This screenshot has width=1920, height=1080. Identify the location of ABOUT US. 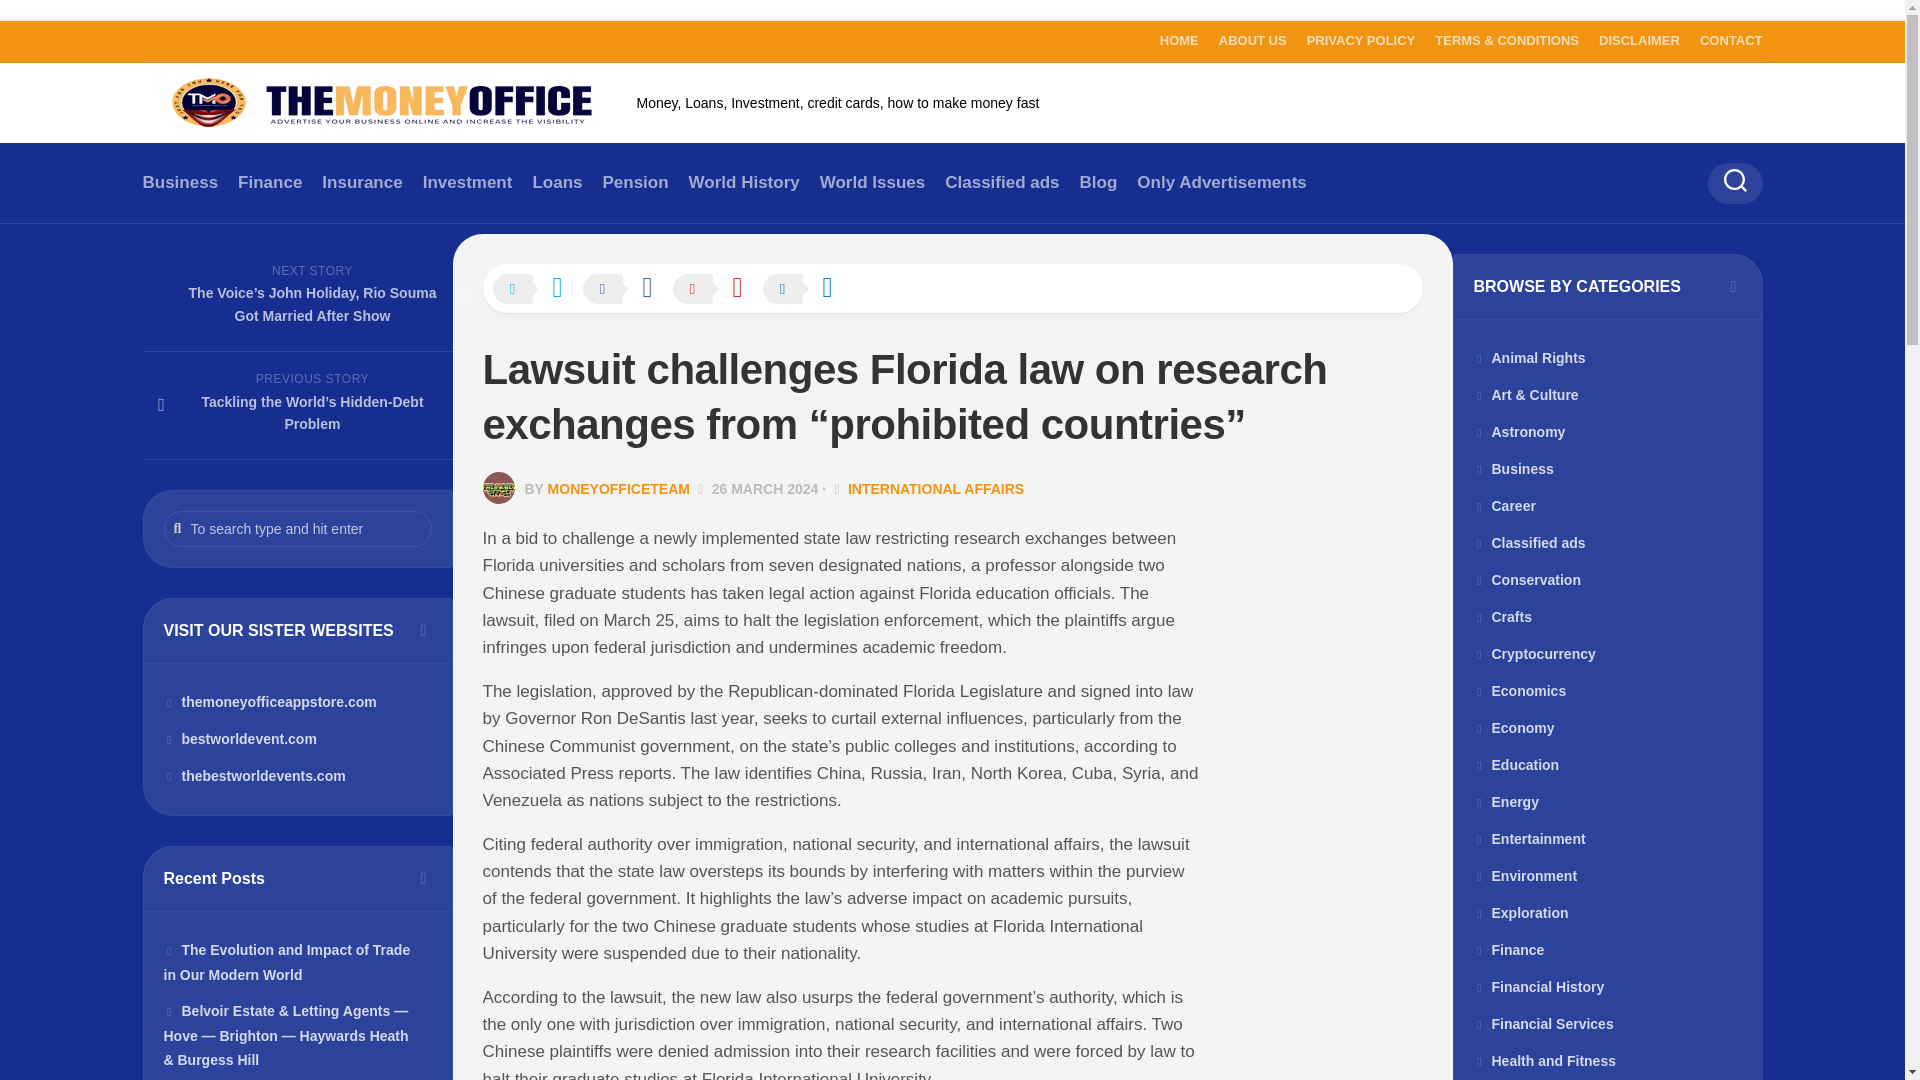
(1252, 40).